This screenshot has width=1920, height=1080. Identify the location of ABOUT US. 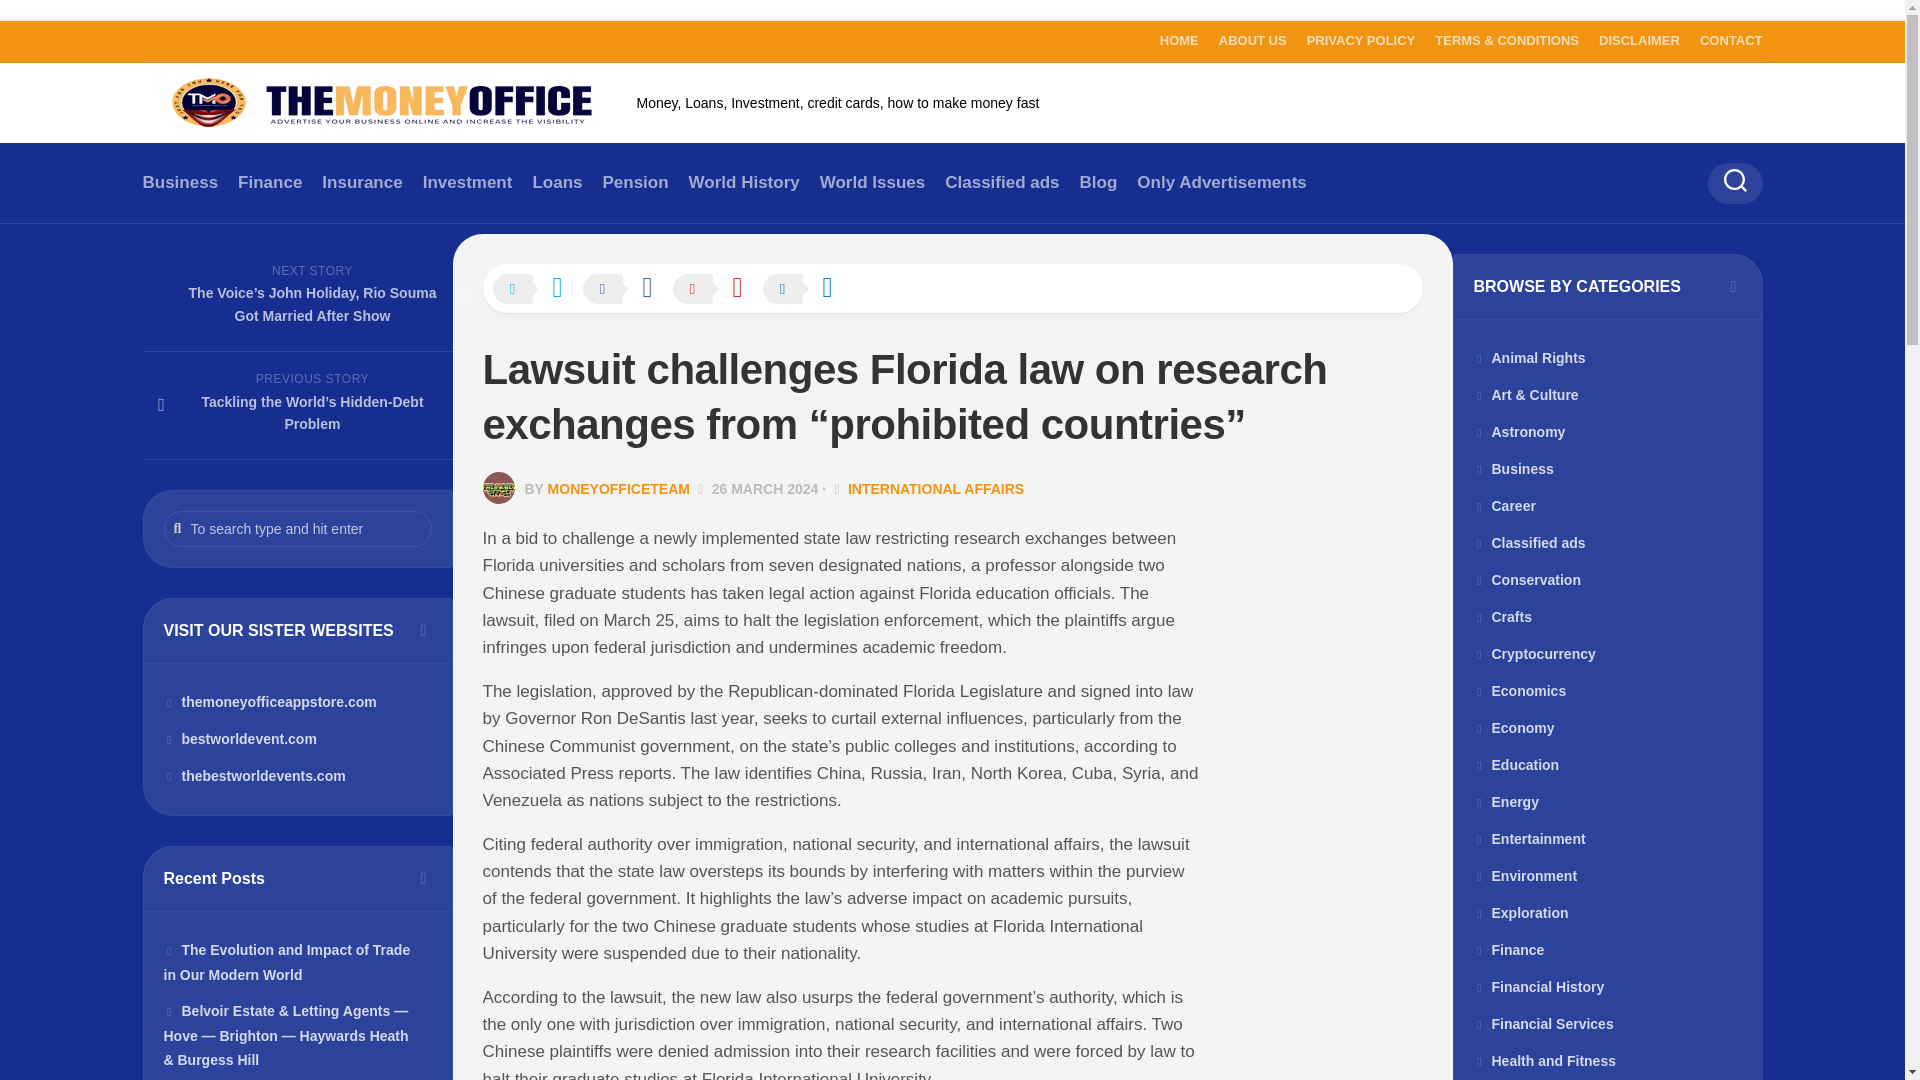
(1252, 40).